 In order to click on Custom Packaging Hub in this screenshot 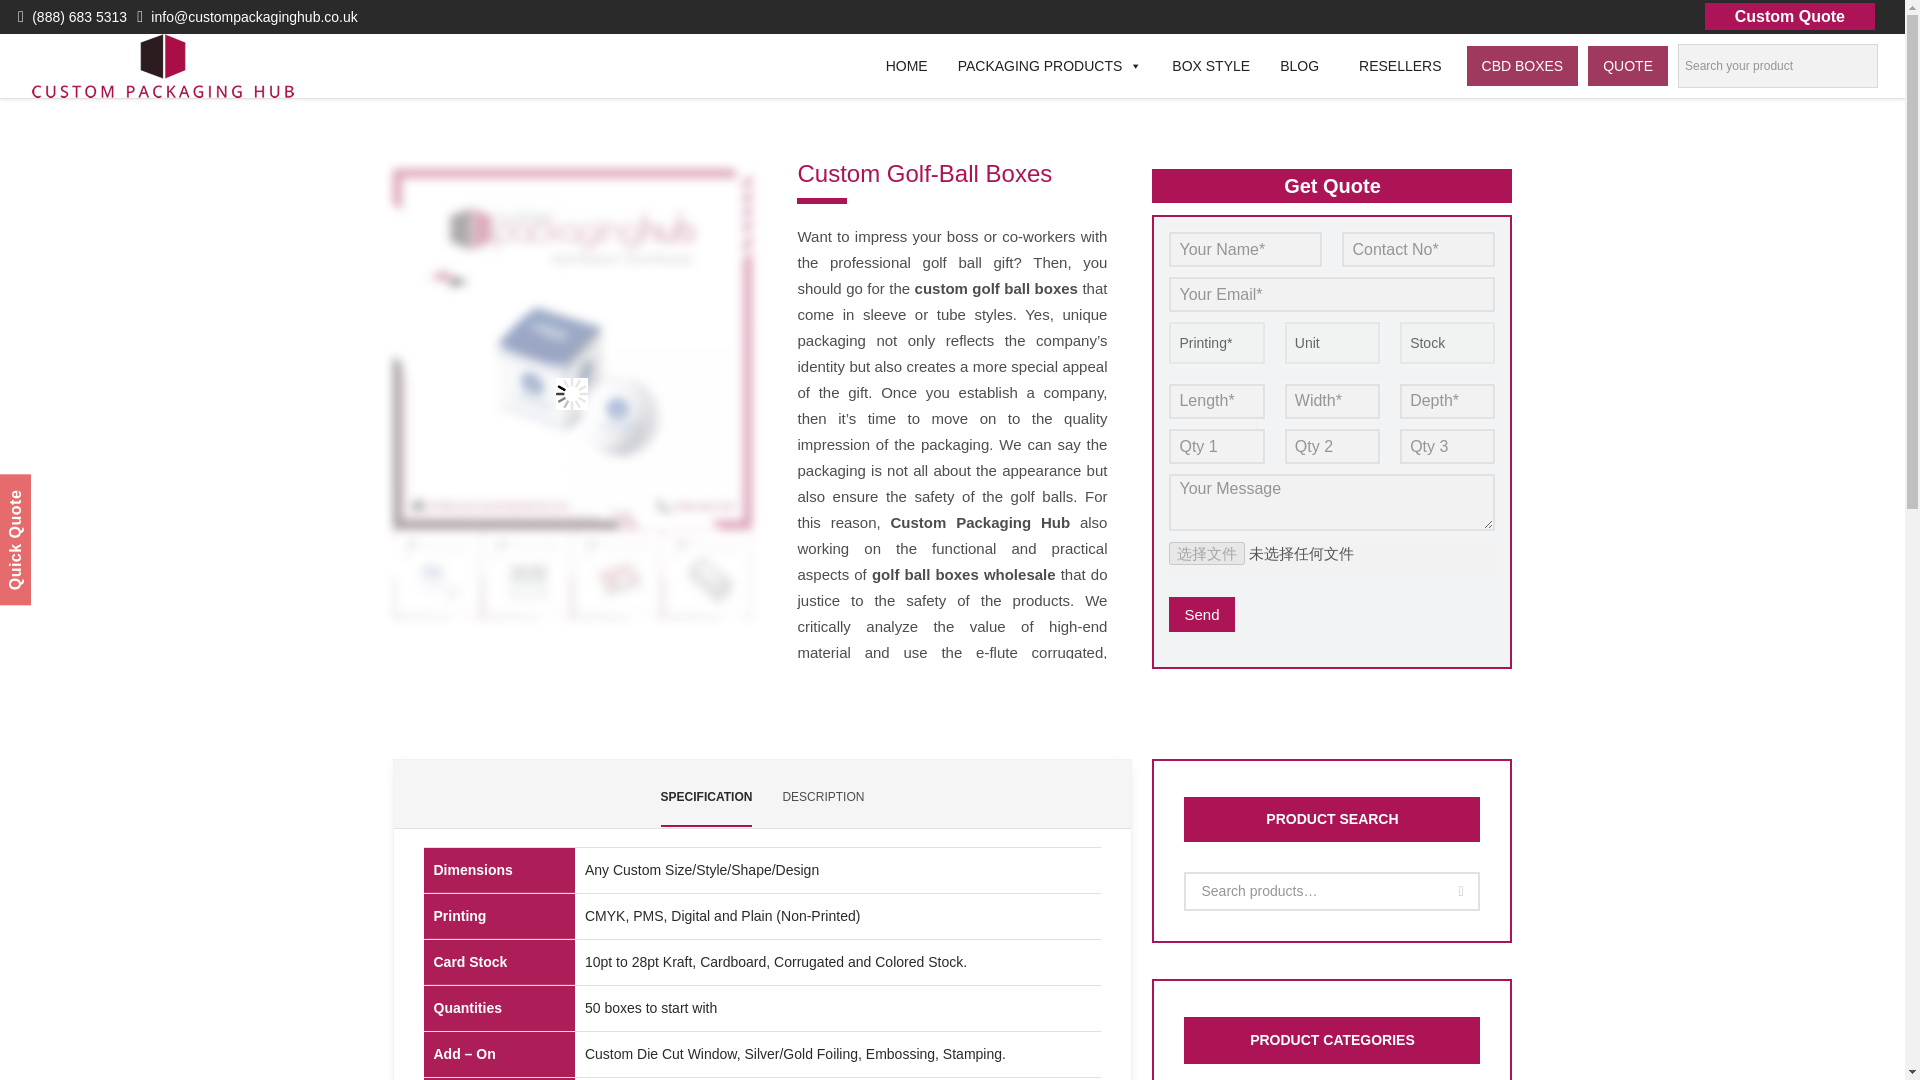, I will do `click(162, 66)`.